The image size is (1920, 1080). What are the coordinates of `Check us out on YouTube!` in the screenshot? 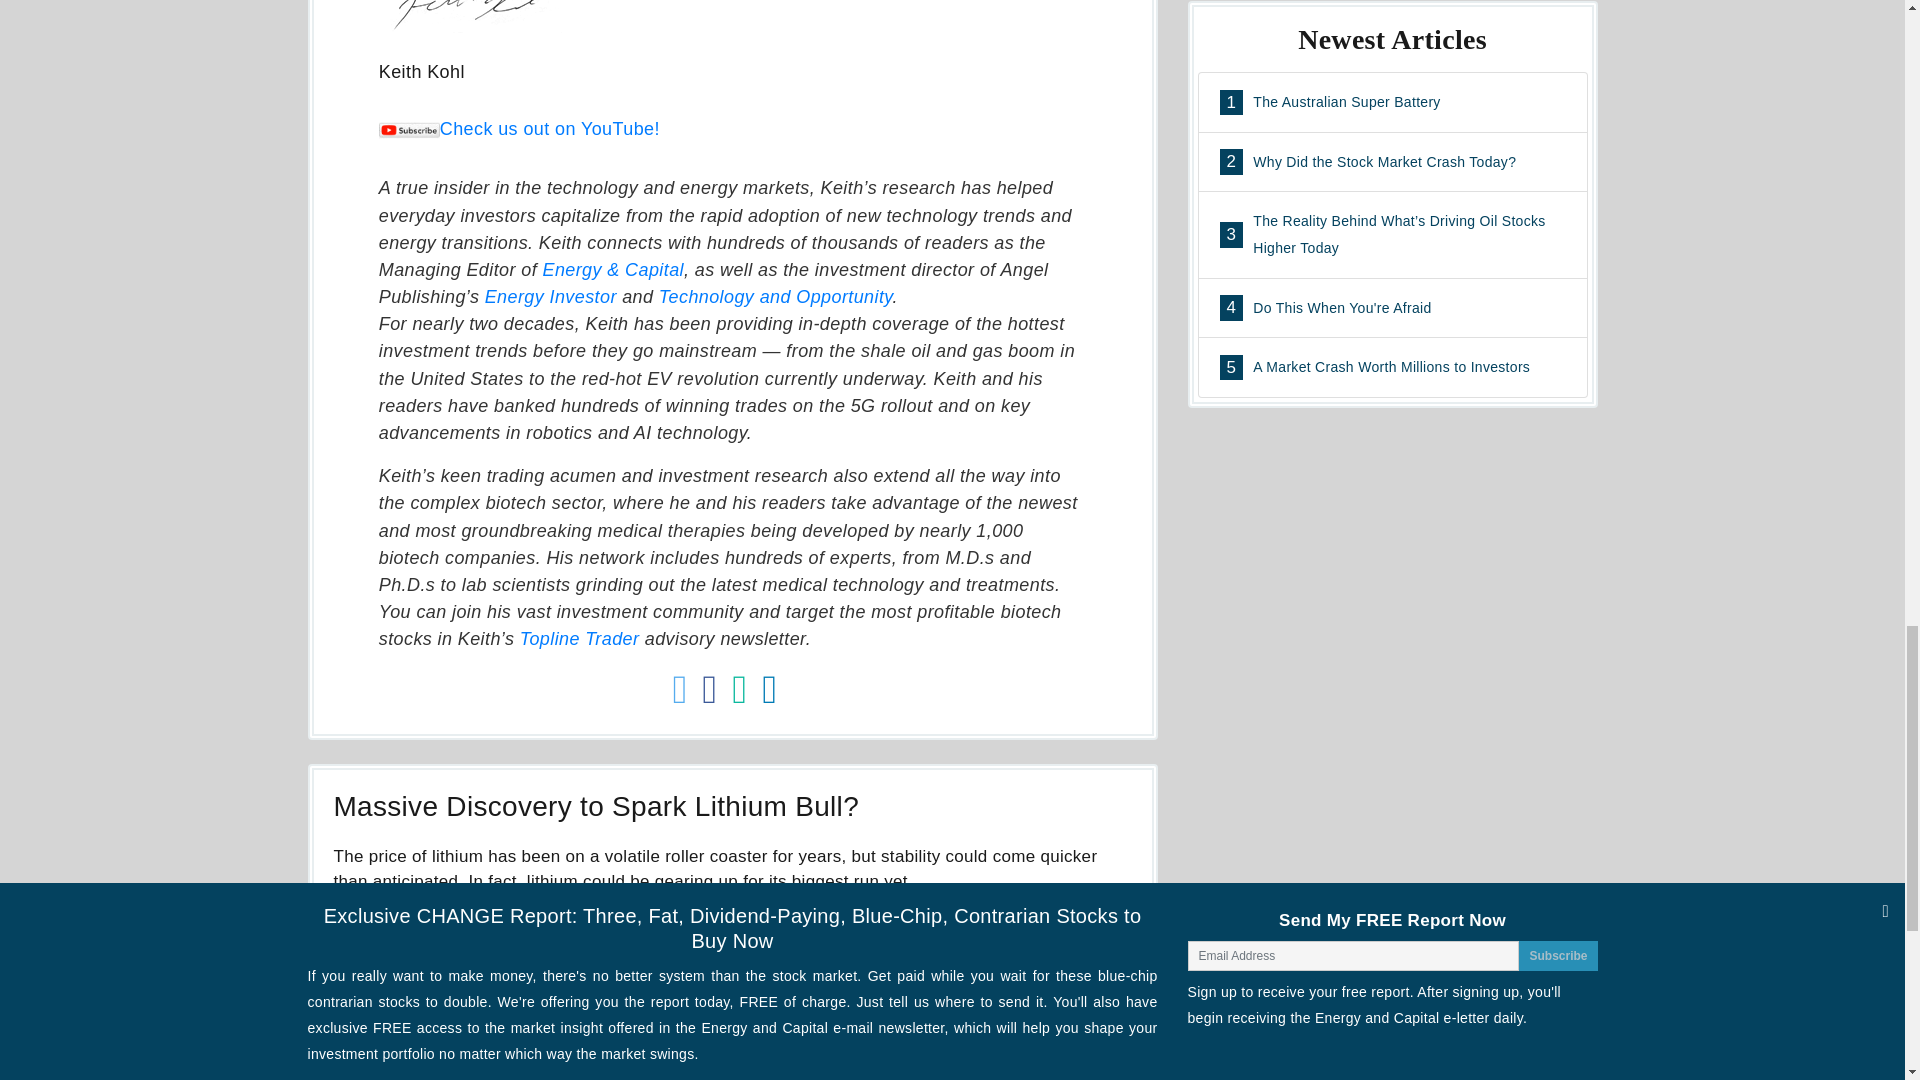 It's located at (519, 128).